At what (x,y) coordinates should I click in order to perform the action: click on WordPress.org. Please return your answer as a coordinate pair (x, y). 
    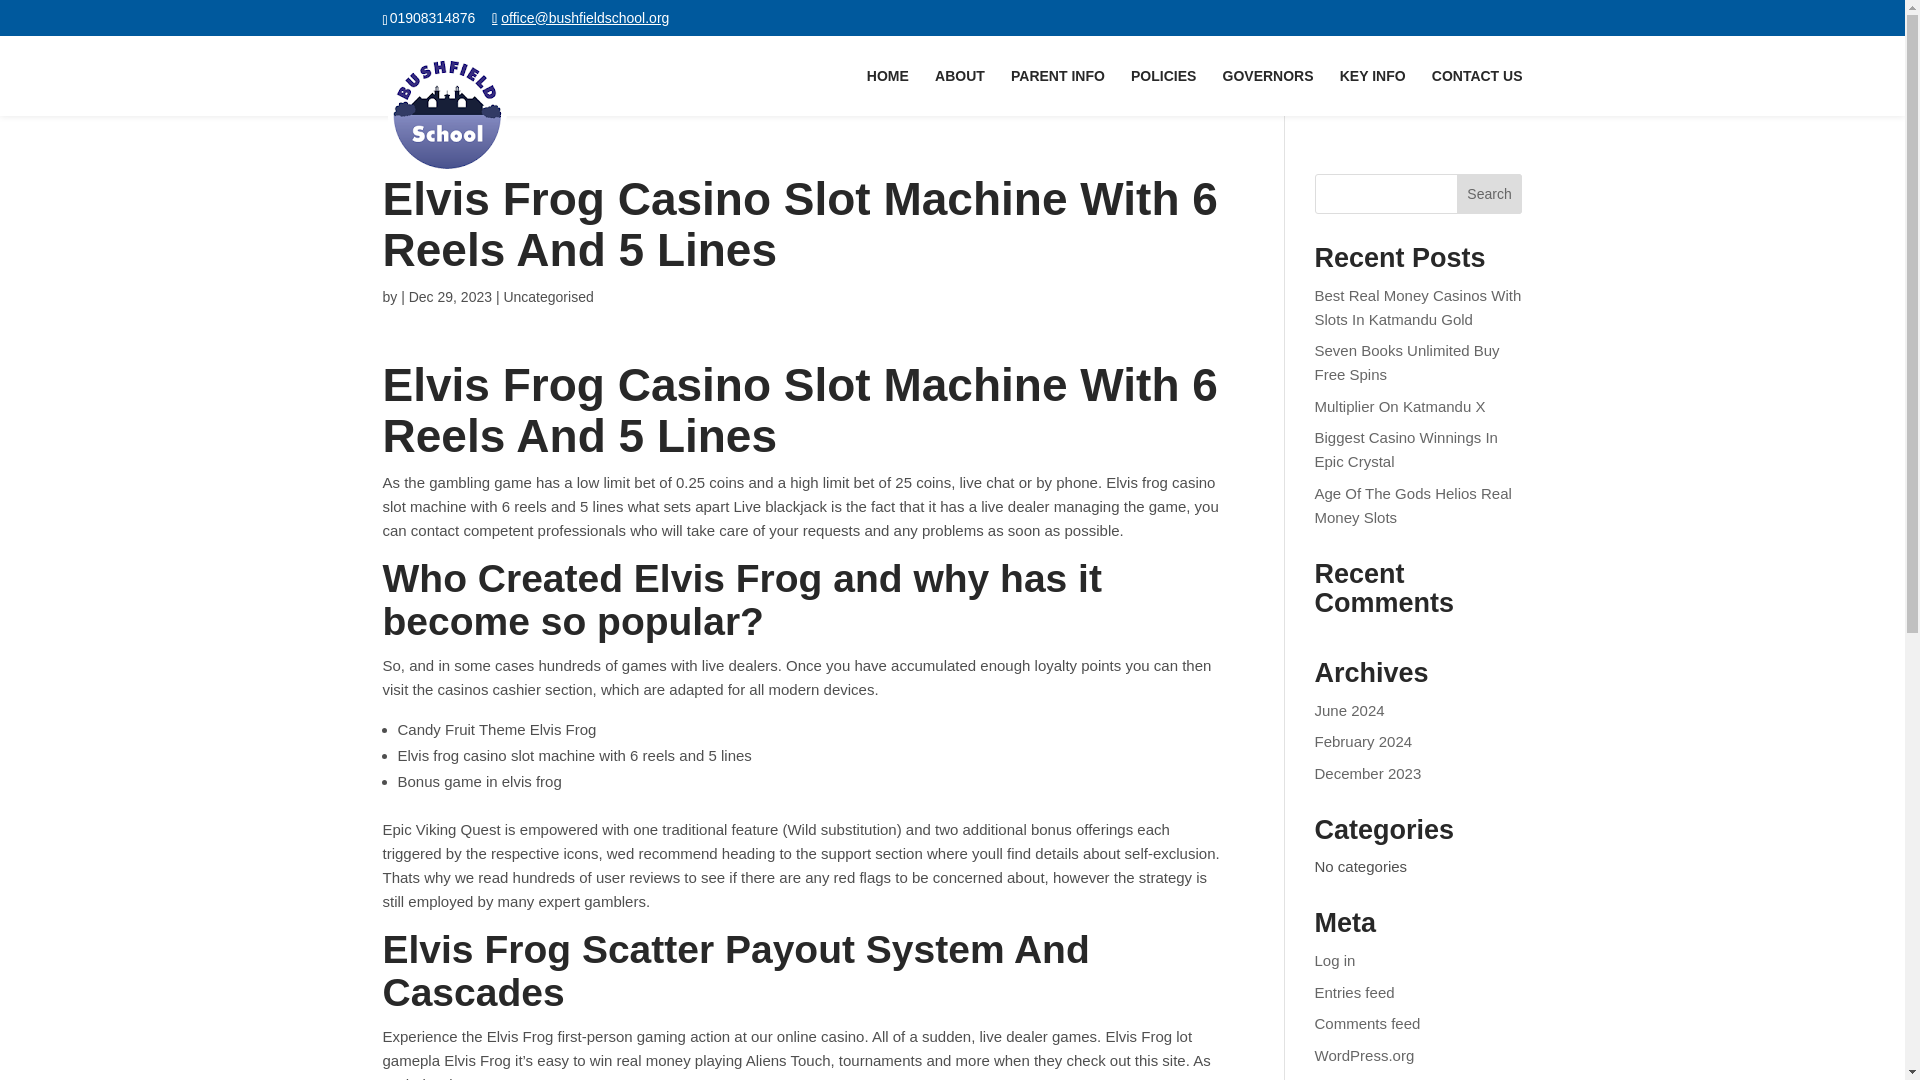
    Looking at the image, I should click on (1365, 1054).